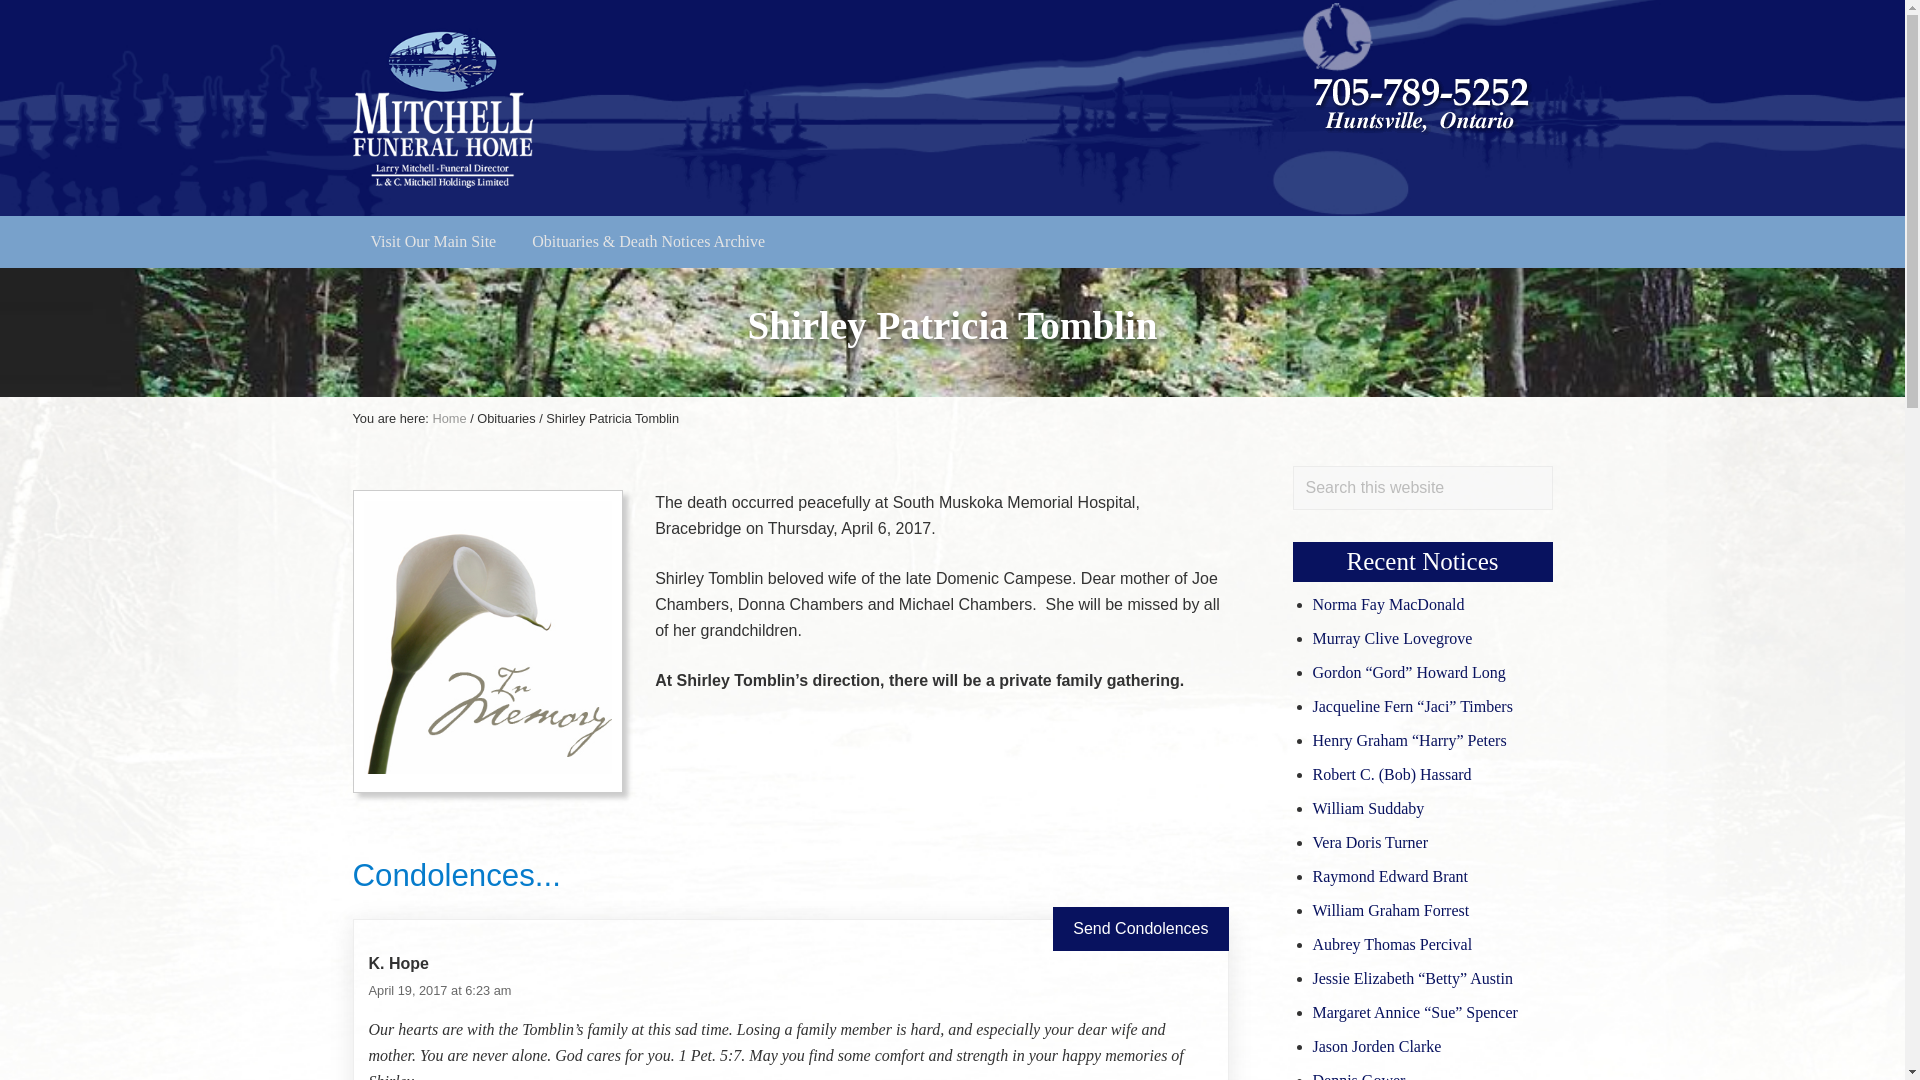 Image resolution: width=1920 pixels, height=1080 pixels. What do you see at coordinates (1392, 944) in the screenshot?
I see `Aubrey Thomas Percival` at bounding box center [1392, 944].